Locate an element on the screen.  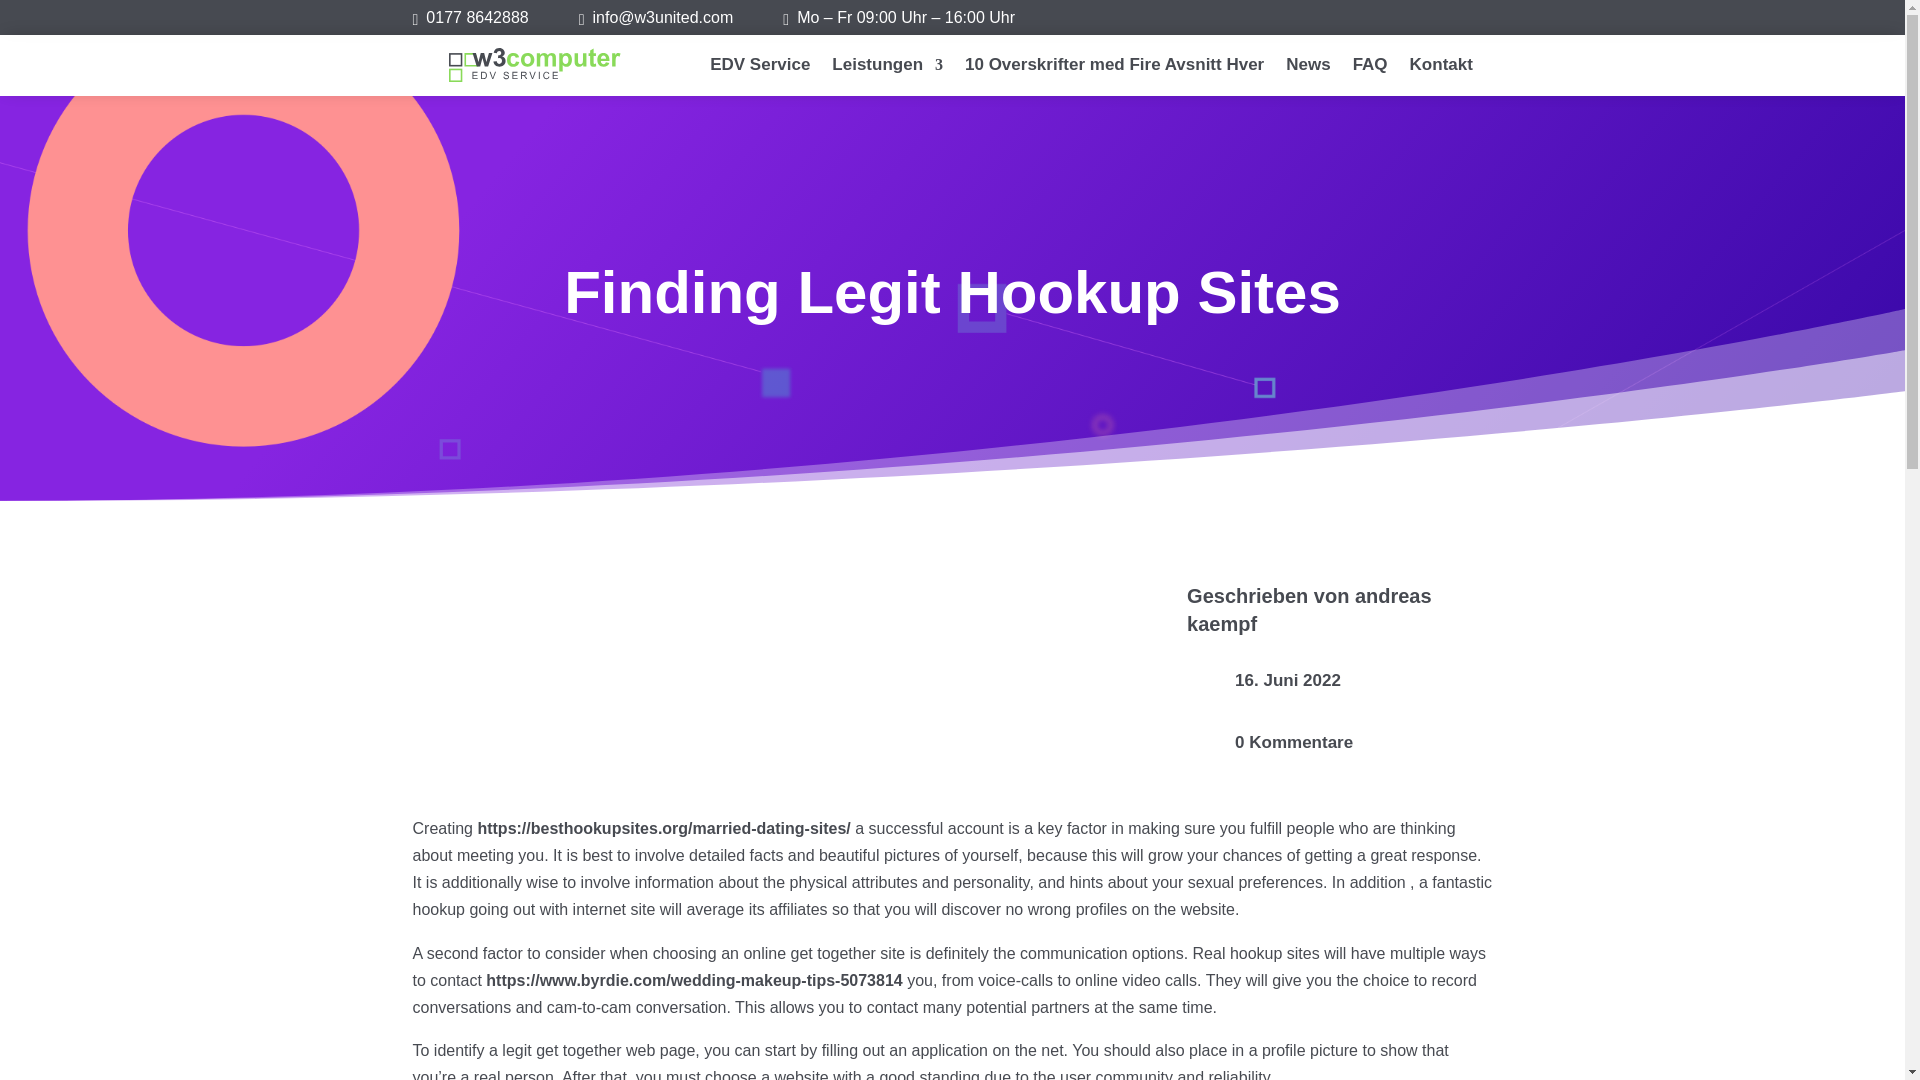
w3united is located at coordinates (663, 16).